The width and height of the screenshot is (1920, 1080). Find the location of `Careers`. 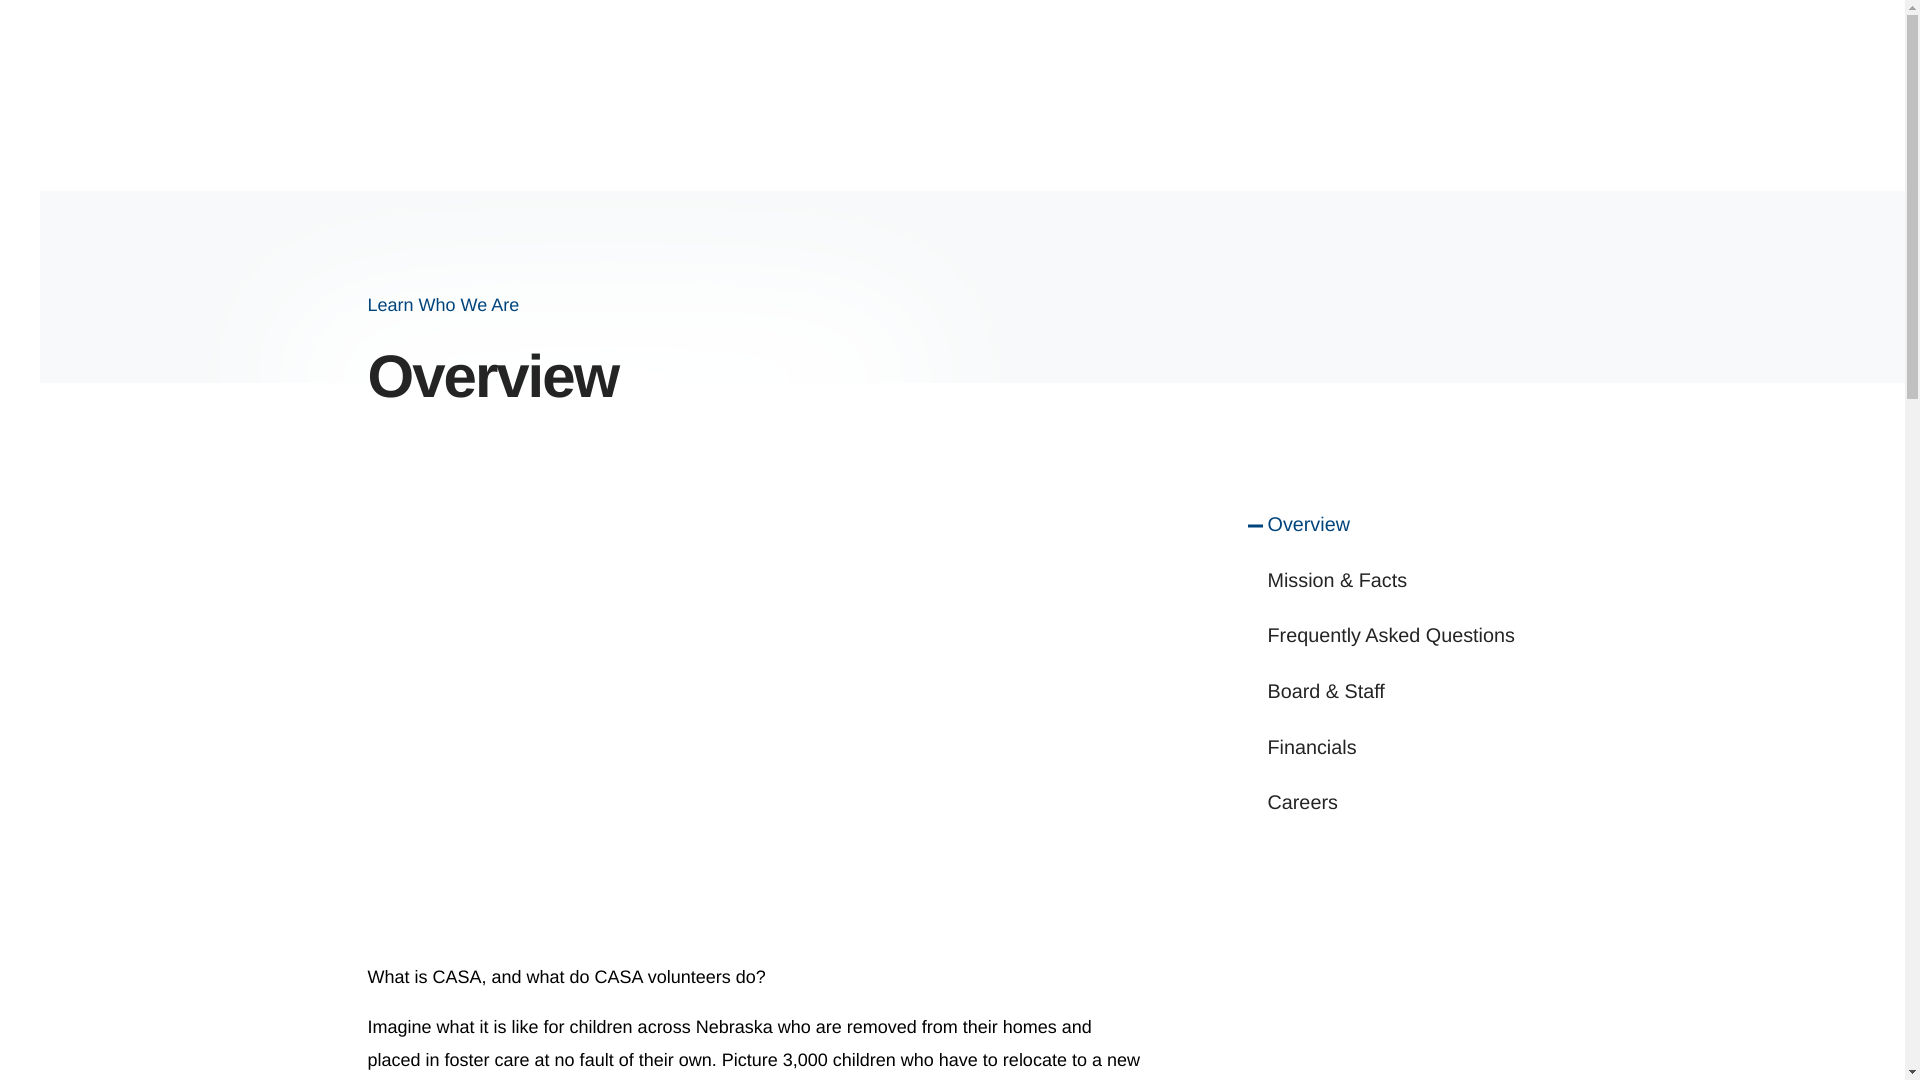

Careers is located at coordinates (1402, 804).